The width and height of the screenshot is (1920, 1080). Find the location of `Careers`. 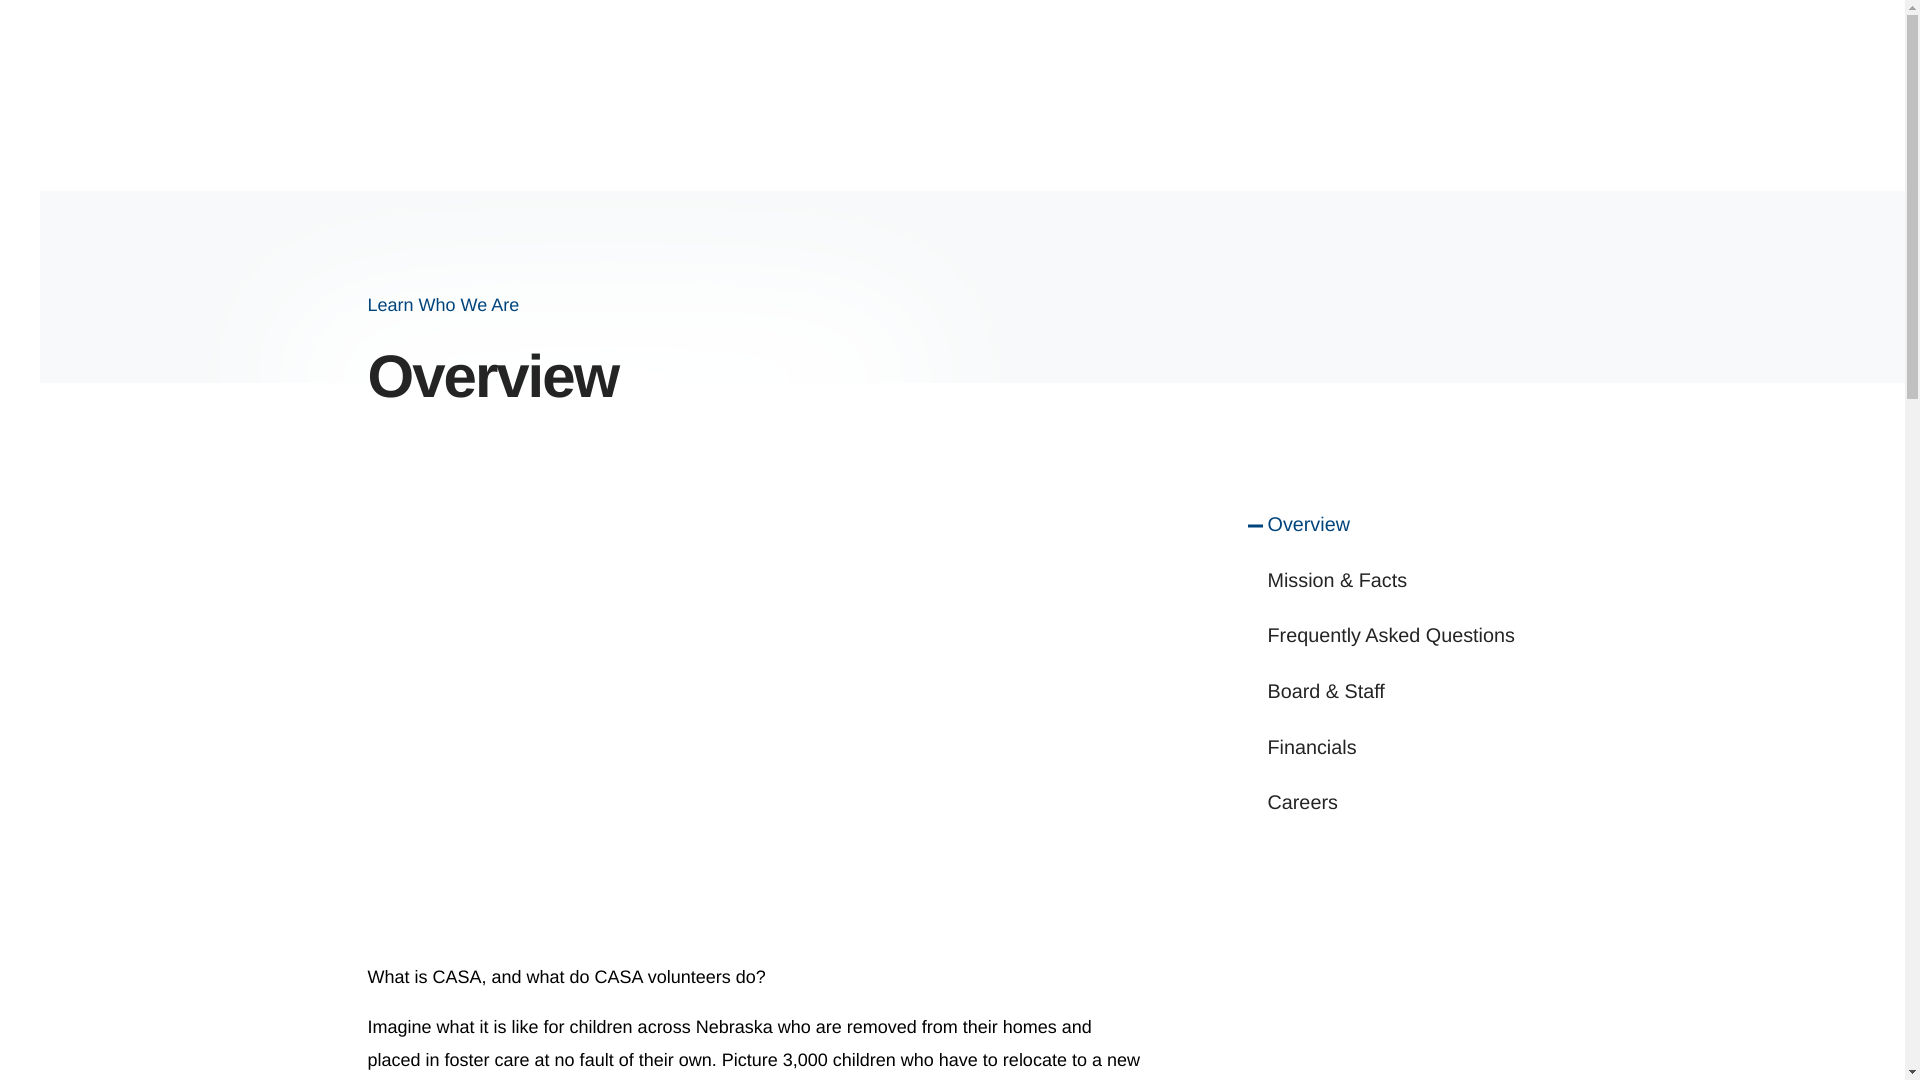

Careers is located at coordinates (1402, 804).